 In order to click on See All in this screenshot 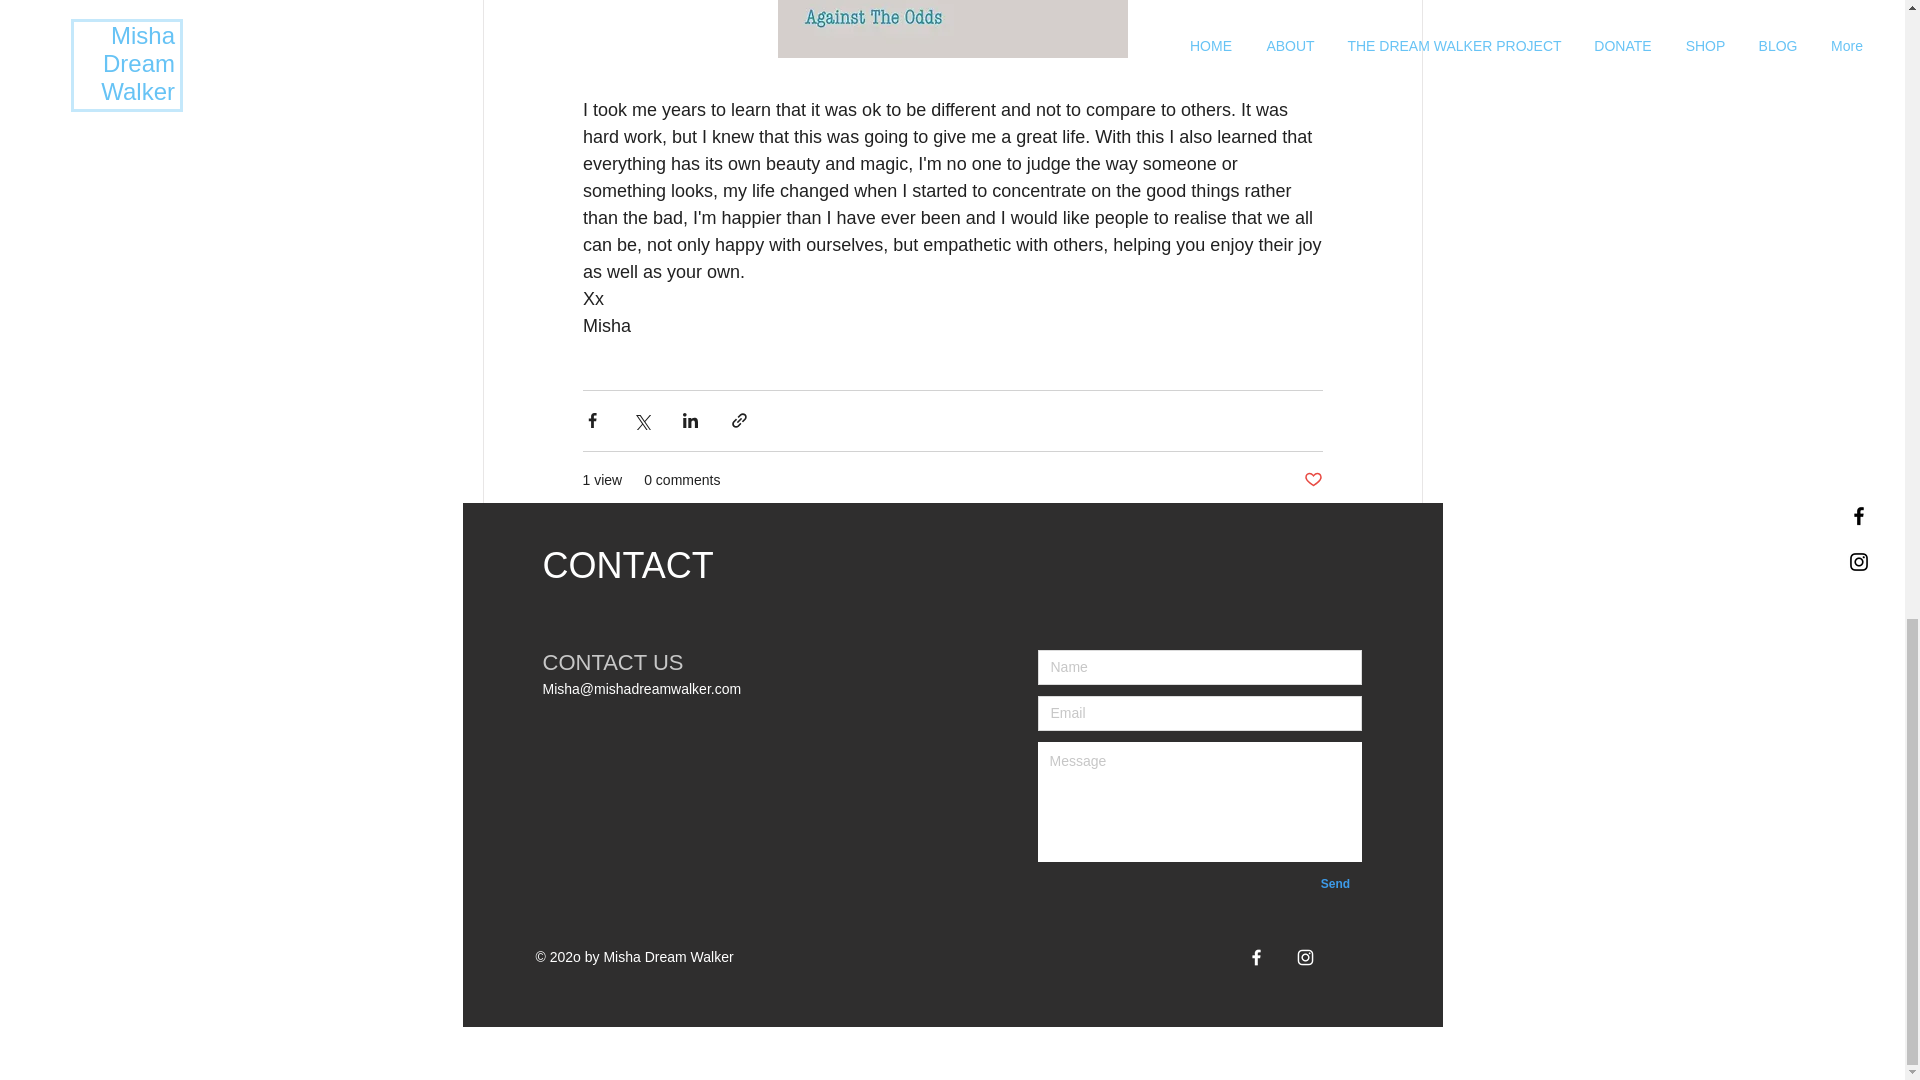, I will do `click(951, 832)`.